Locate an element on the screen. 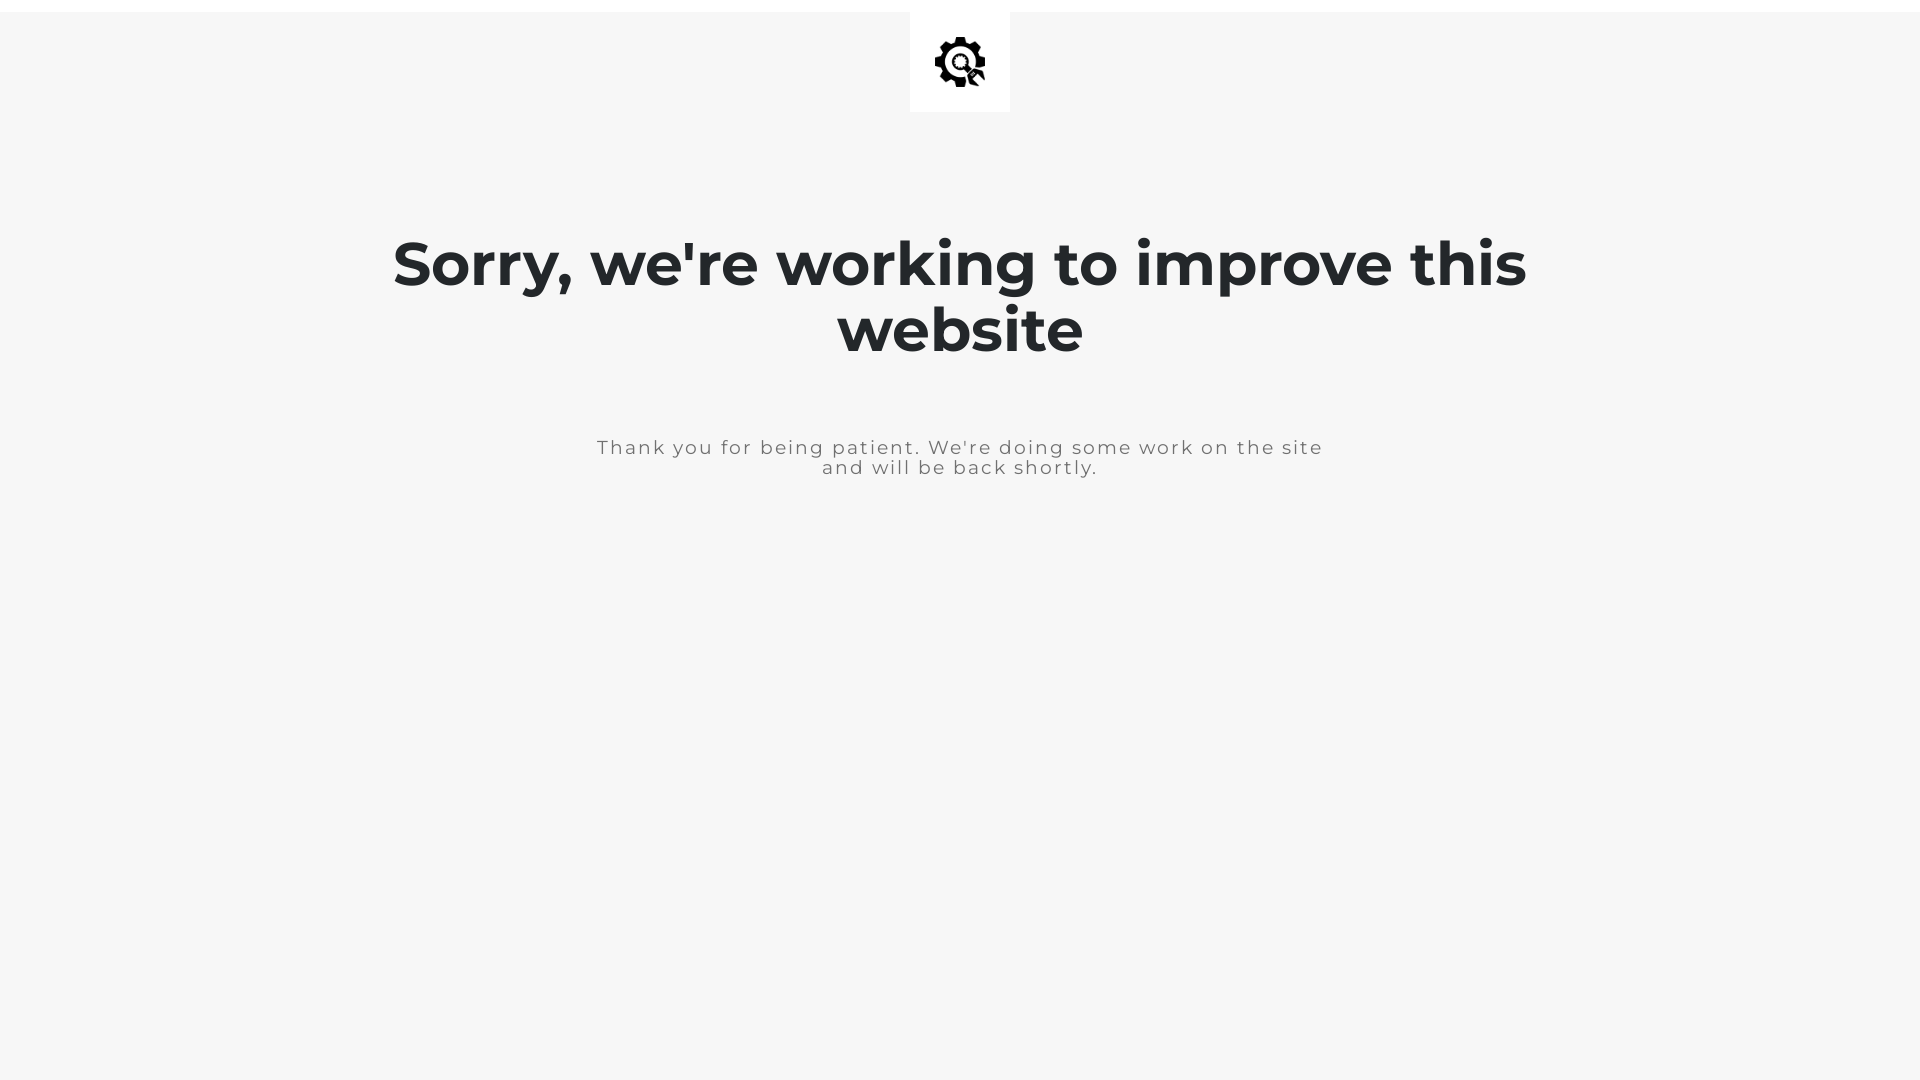 Image resolution: width=1920 pixels, height=1080 pixels. Site is Under Construction is located at coordinates (960, 62).